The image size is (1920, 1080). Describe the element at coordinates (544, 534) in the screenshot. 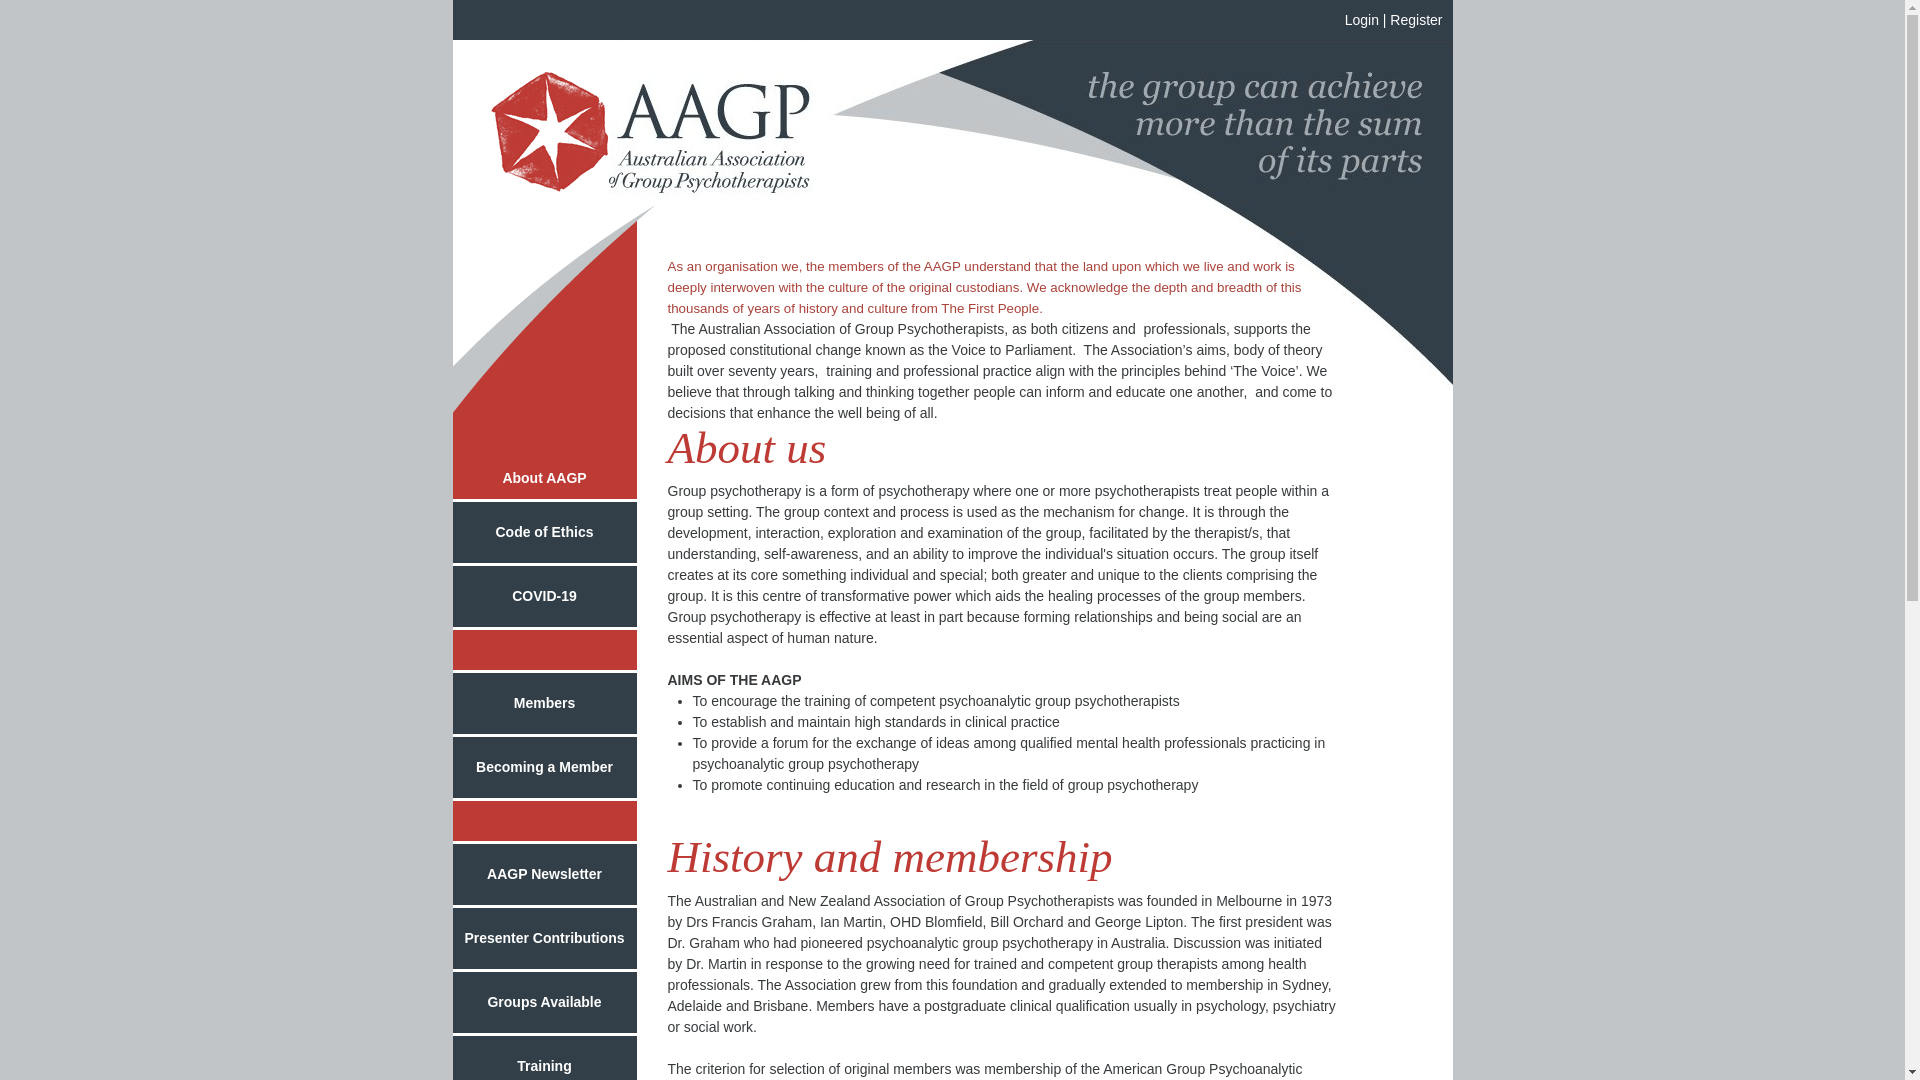

I see `Code of Ethics` at that location.